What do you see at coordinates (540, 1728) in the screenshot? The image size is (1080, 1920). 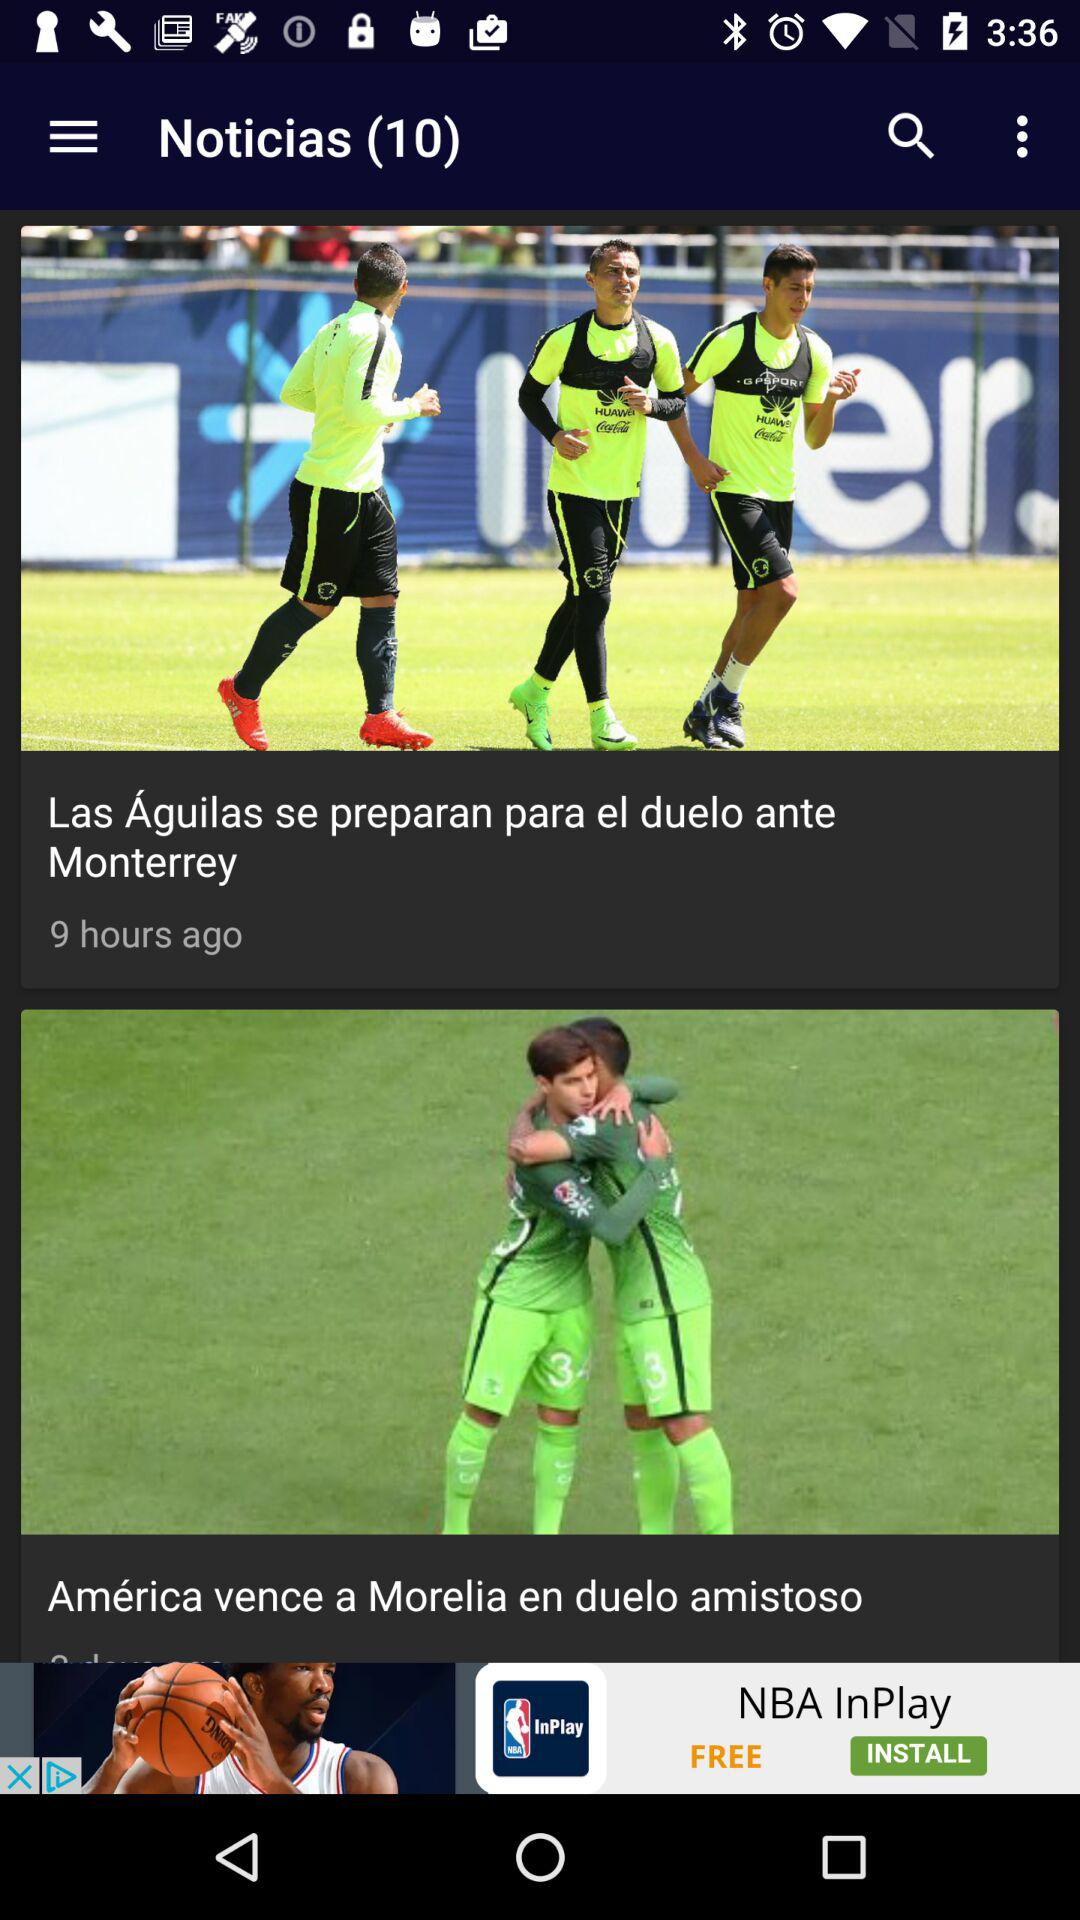 I see `go to advertisement website` at bounding box center [540, 1728].